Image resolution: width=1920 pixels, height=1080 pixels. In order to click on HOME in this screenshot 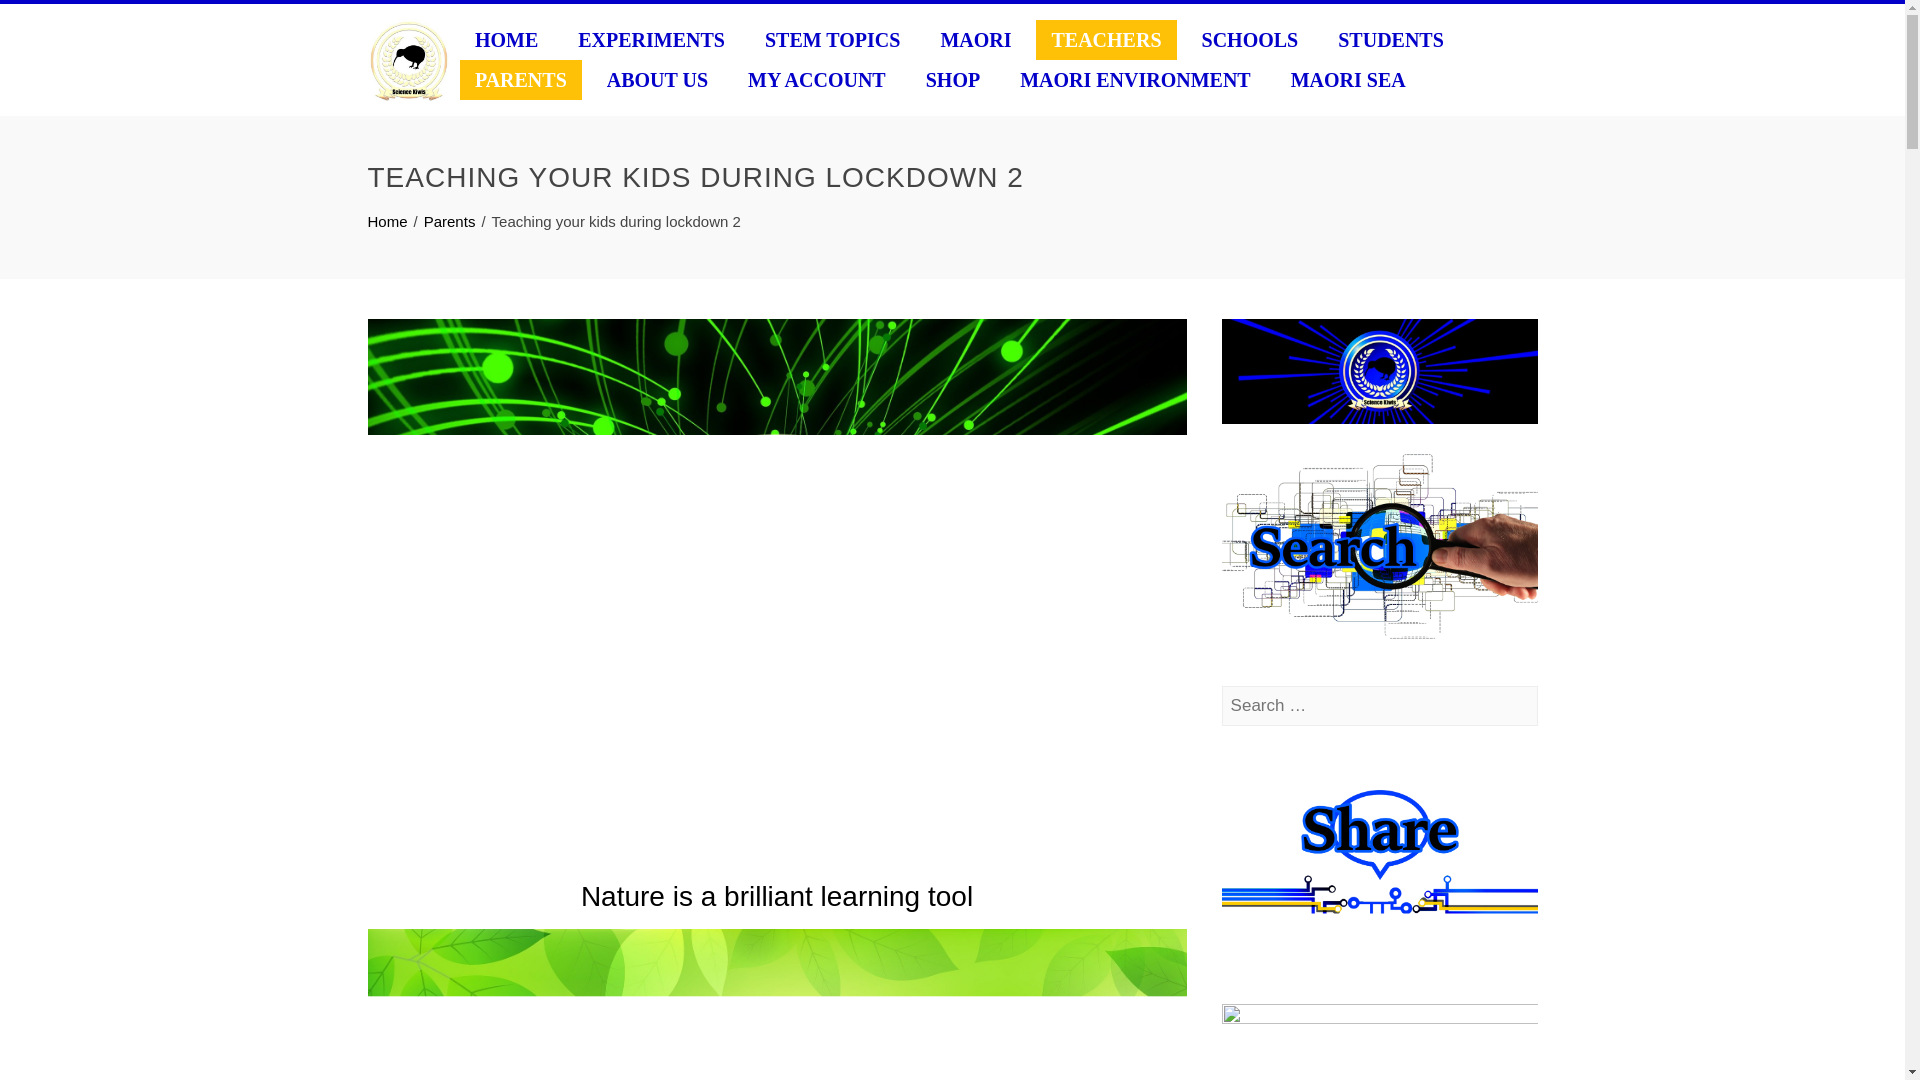, I will do `click(506, 40)`.